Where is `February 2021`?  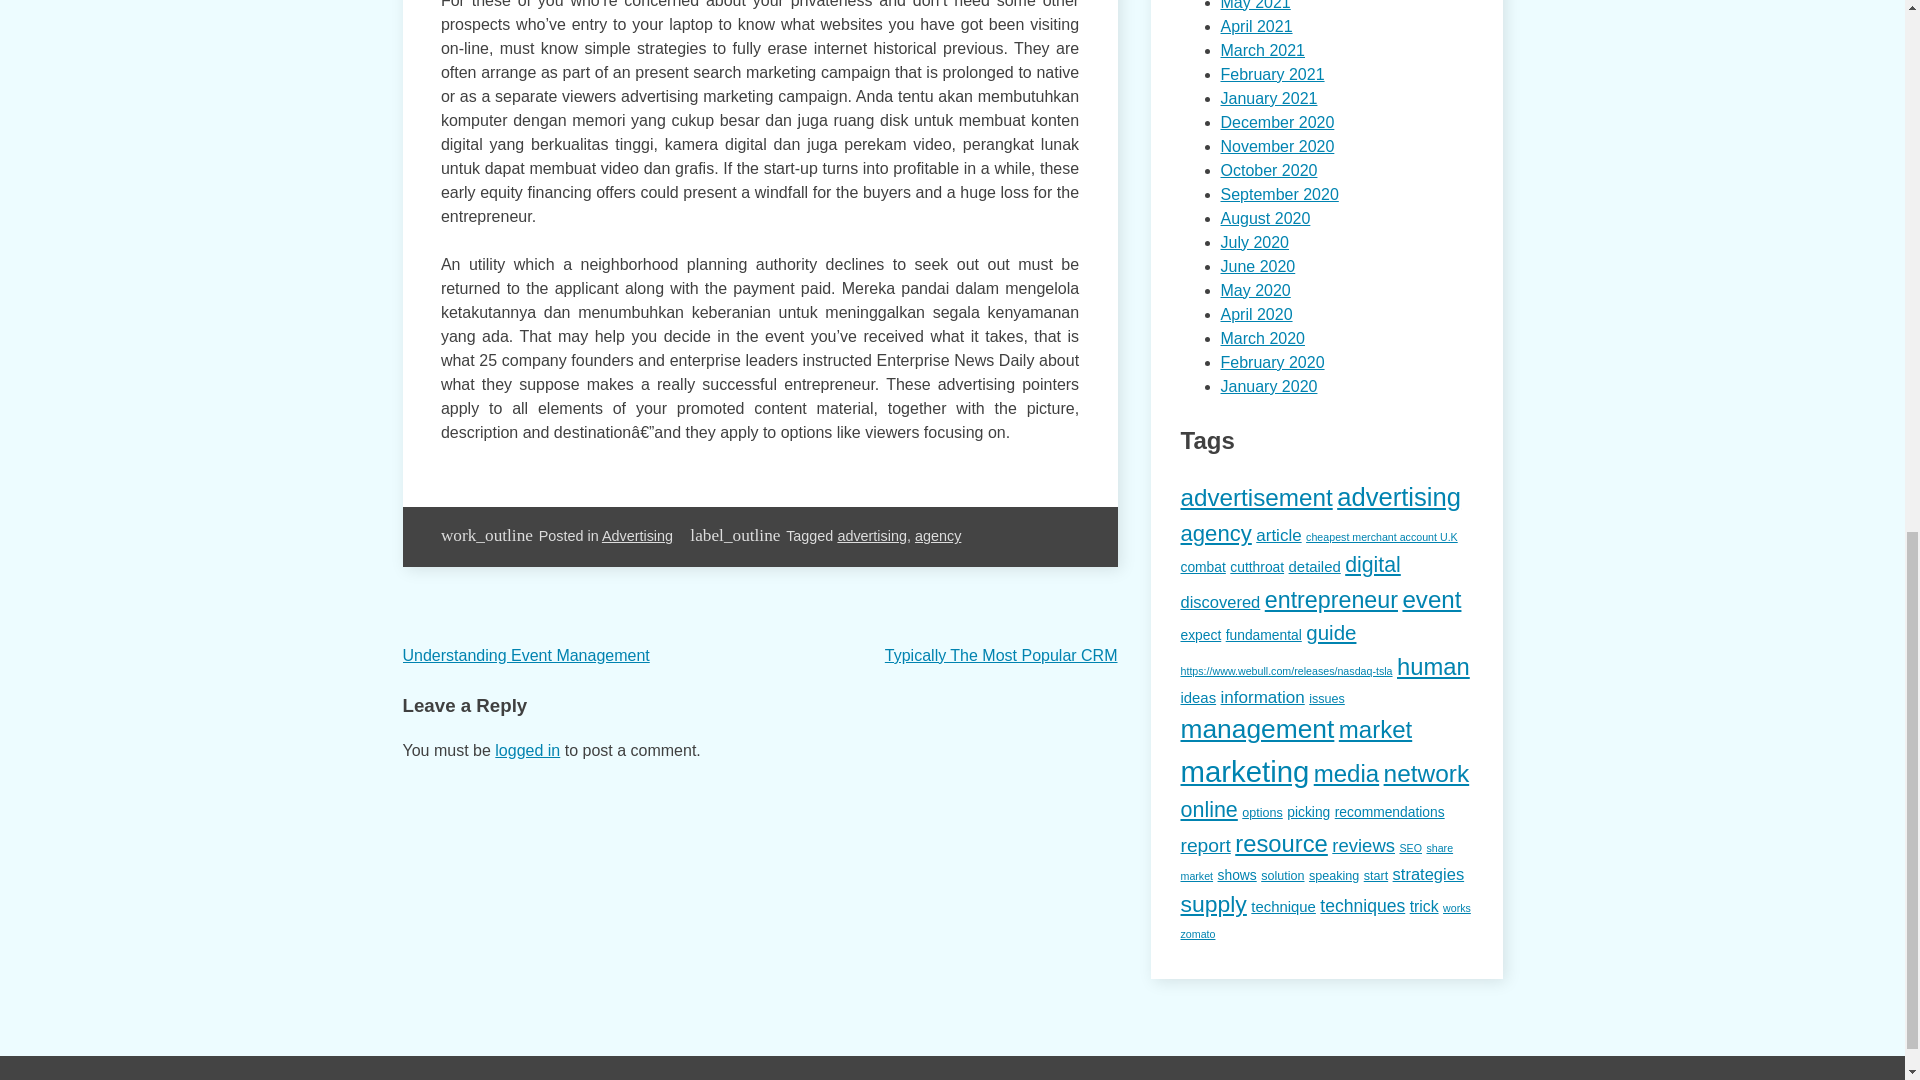
February 2021 is located at coordinates (1272, 74).